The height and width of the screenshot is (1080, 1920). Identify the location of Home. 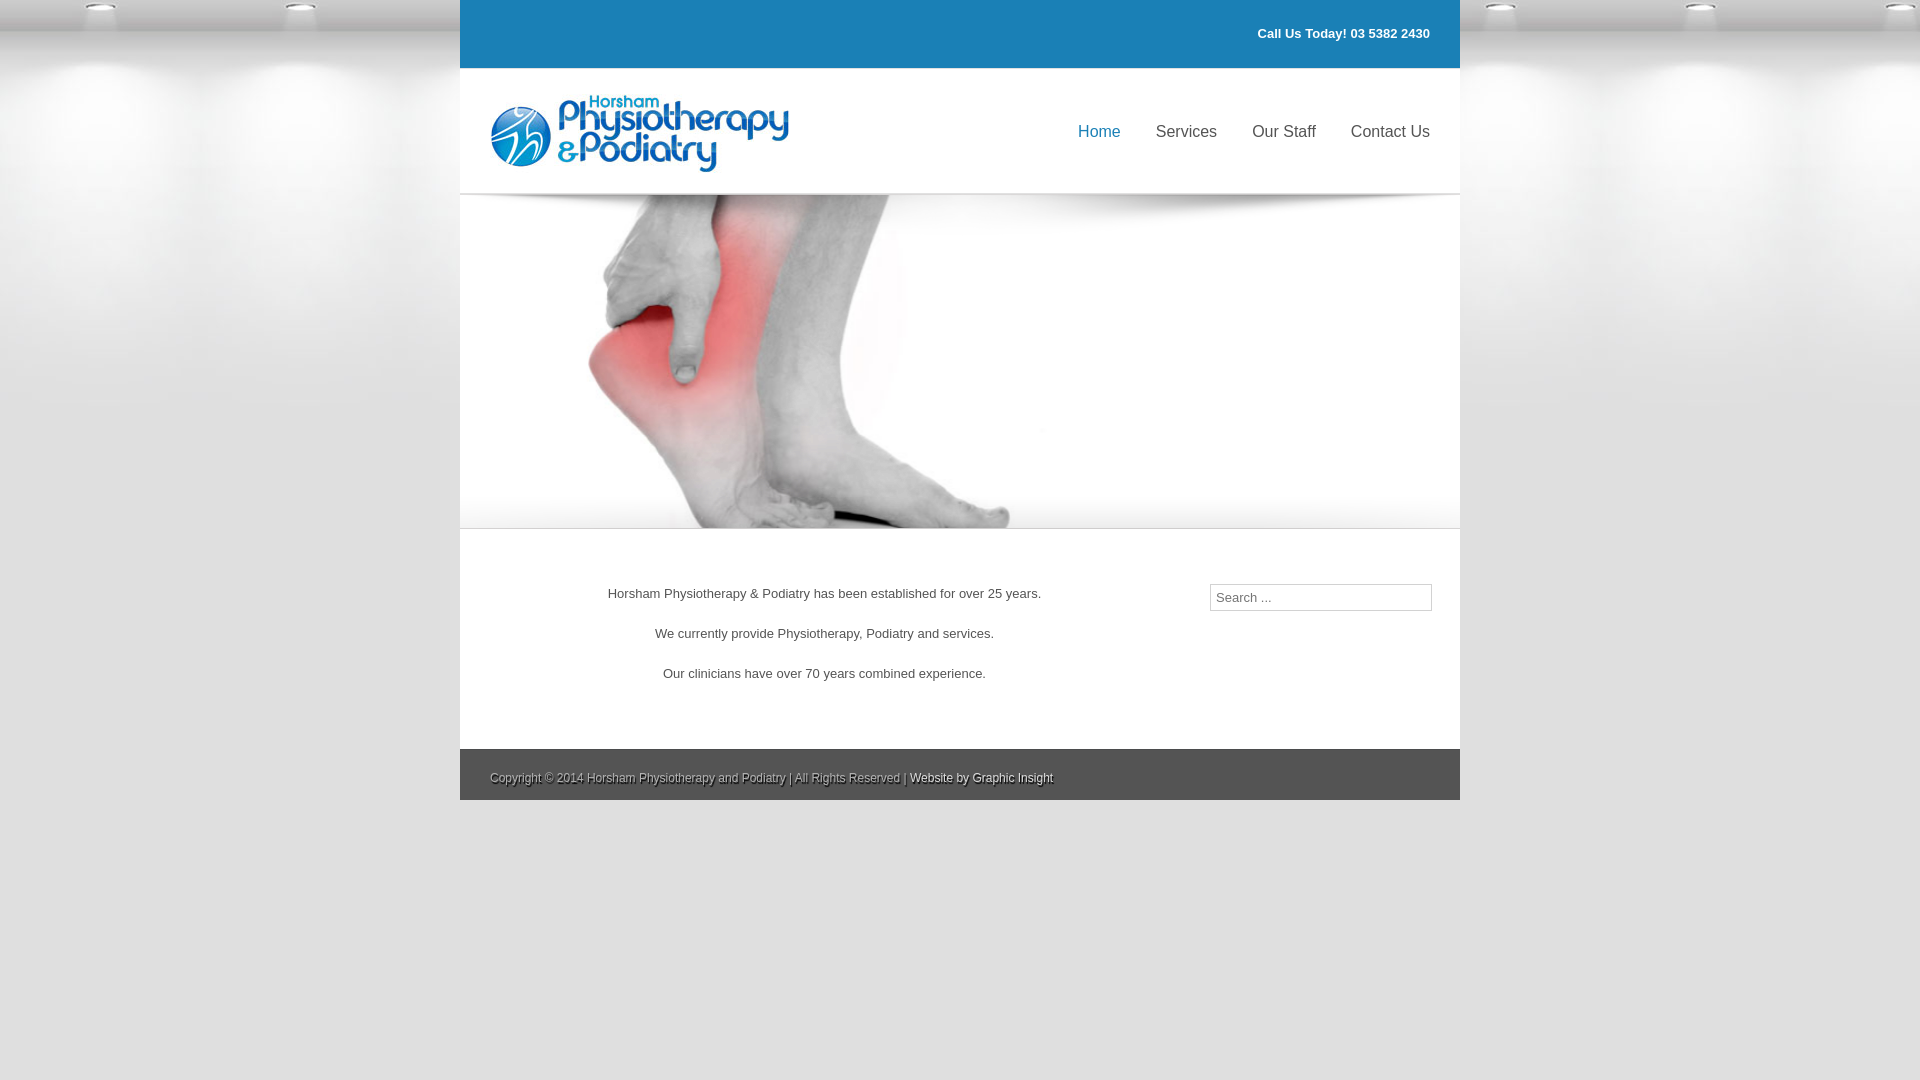
(1100, 130).